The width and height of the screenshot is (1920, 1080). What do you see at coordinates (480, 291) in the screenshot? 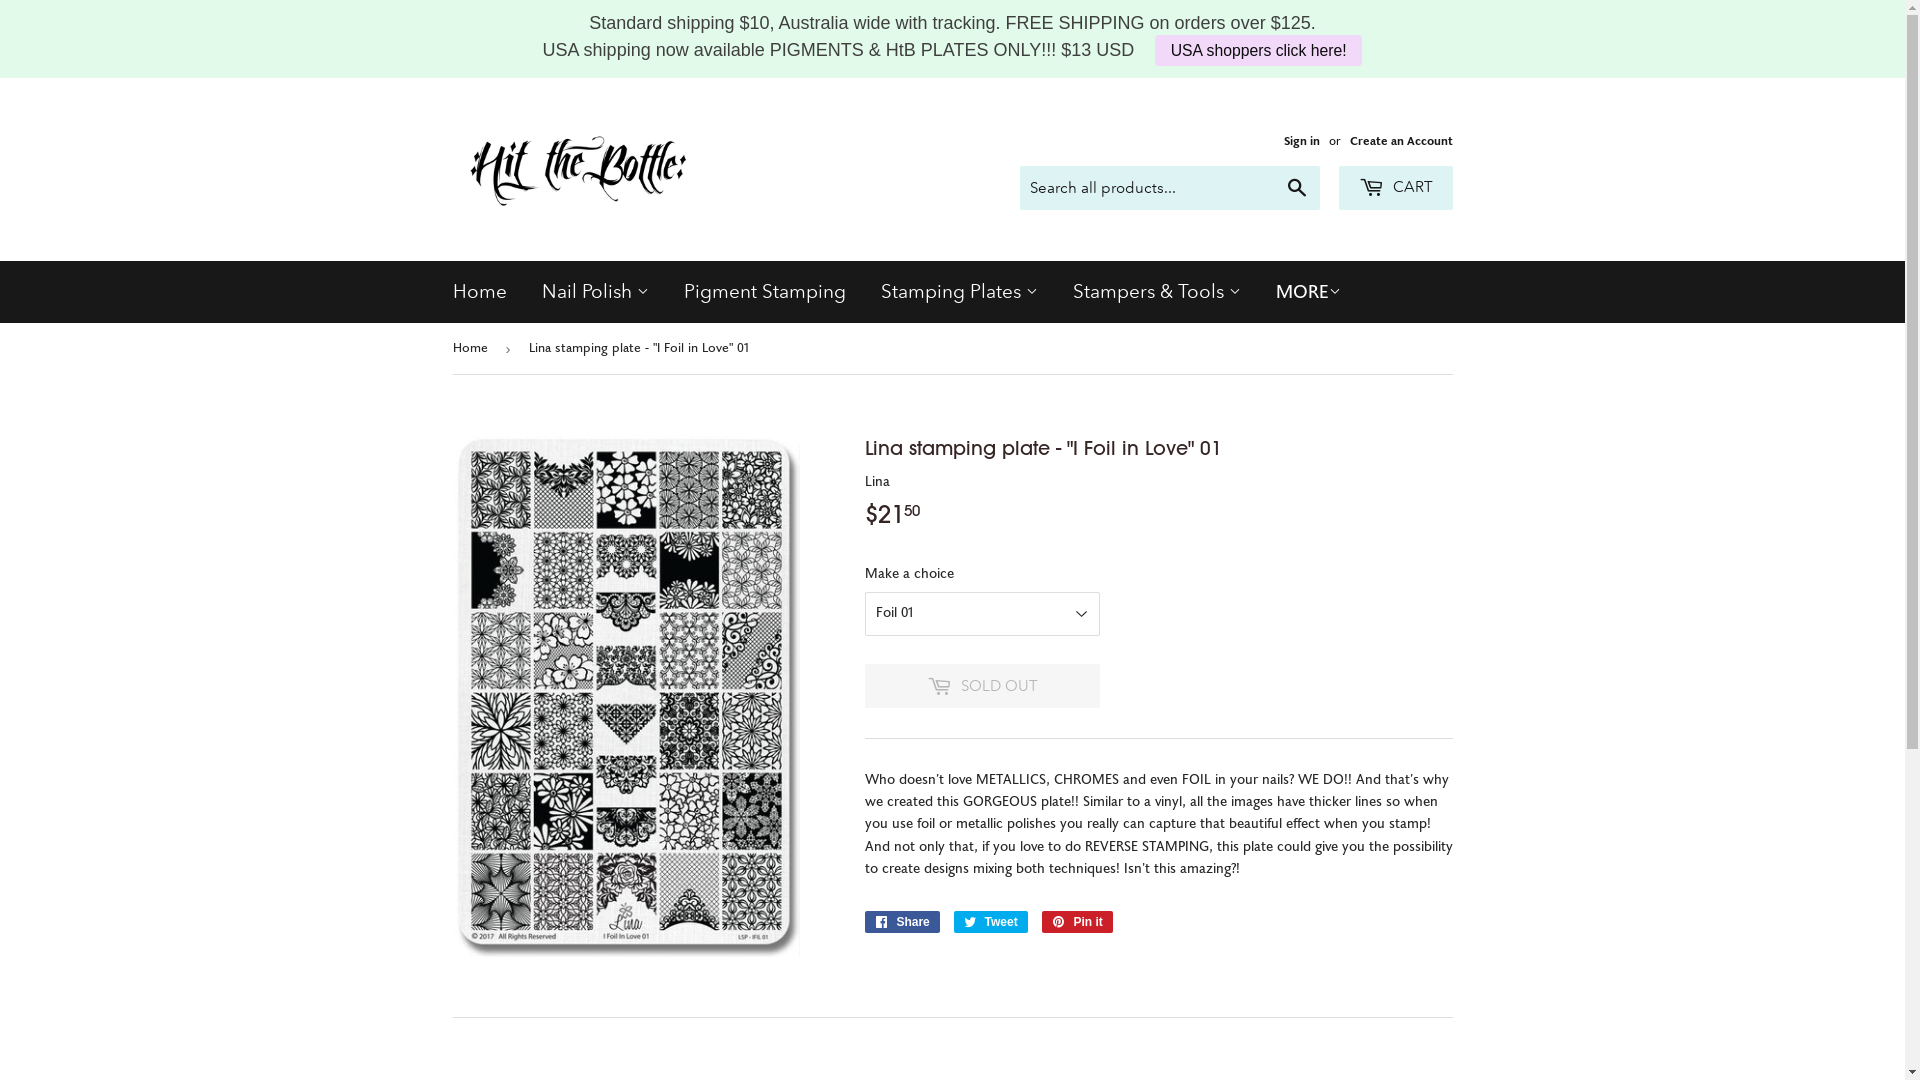
I see `Home` at bounding box center [480, 291].